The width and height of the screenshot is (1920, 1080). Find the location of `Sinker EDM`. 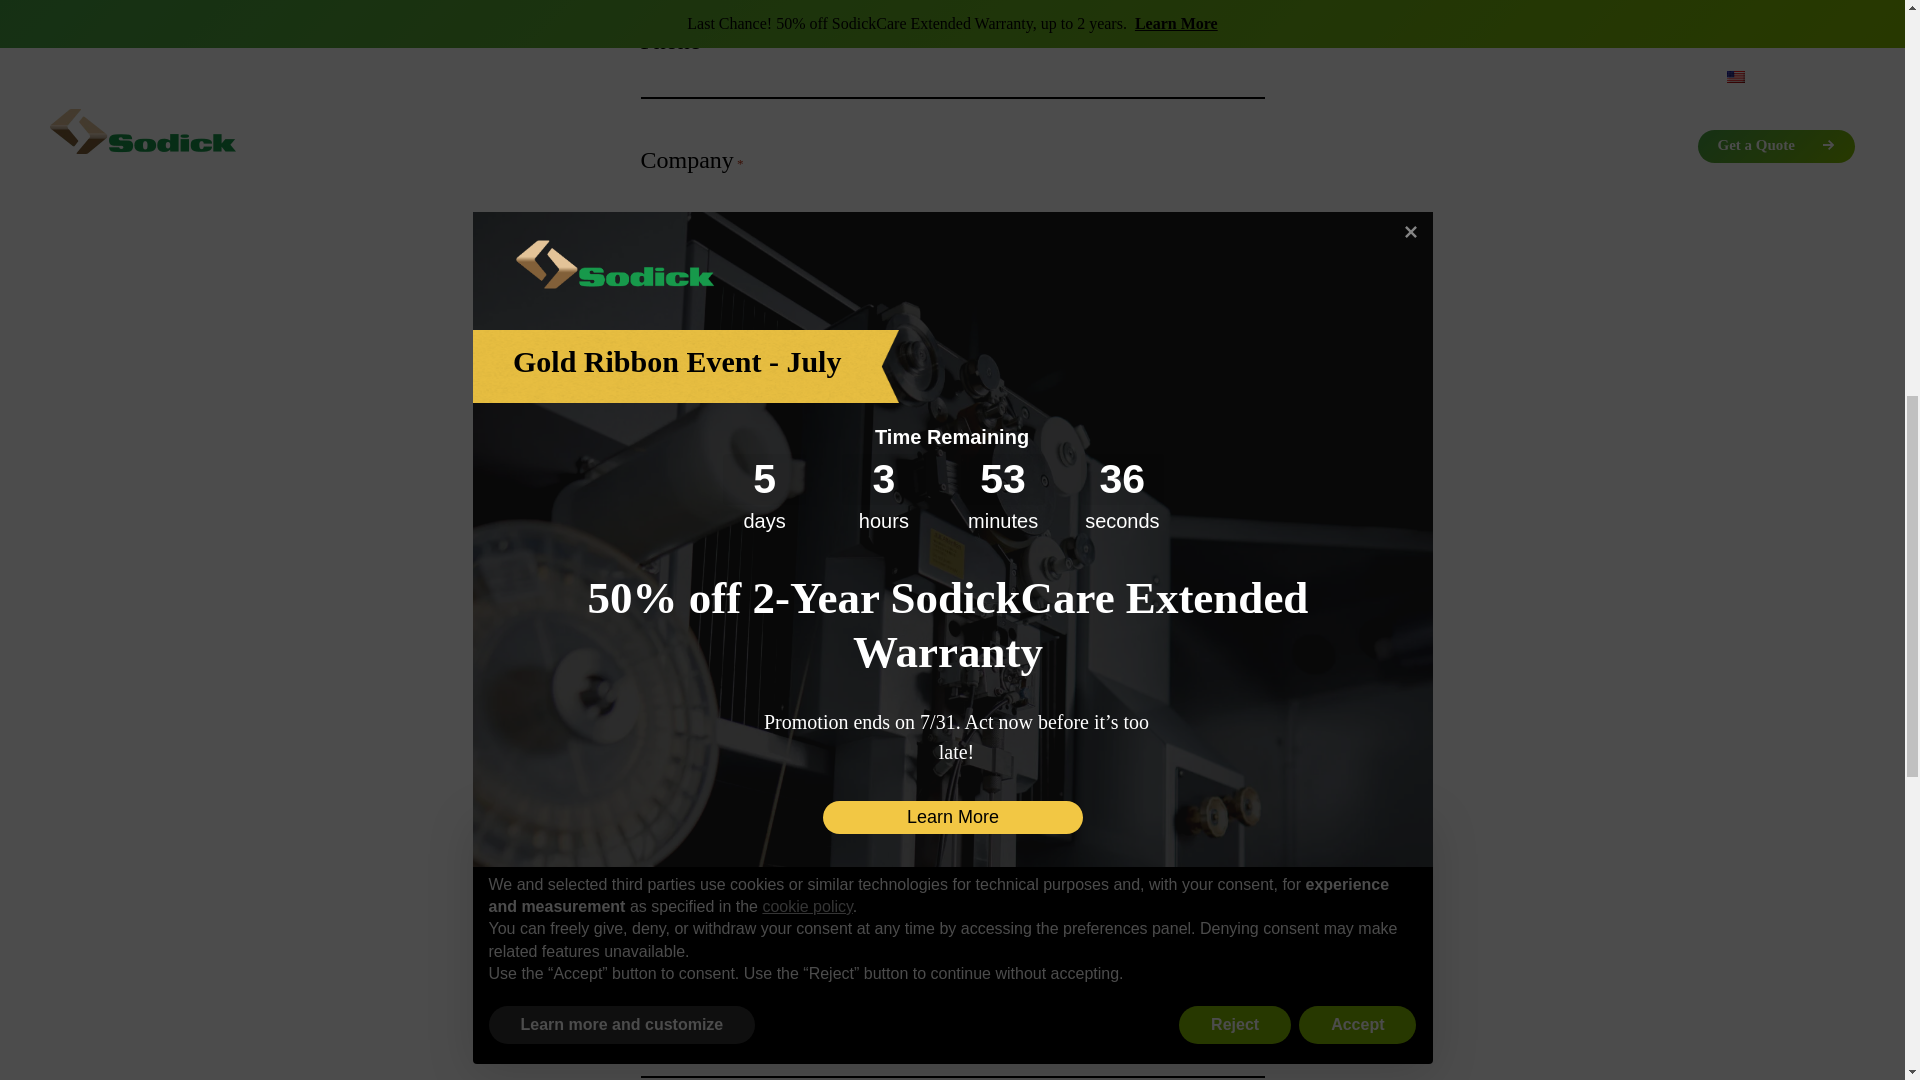

Sinker EDM is located at coordinates (654, 918).